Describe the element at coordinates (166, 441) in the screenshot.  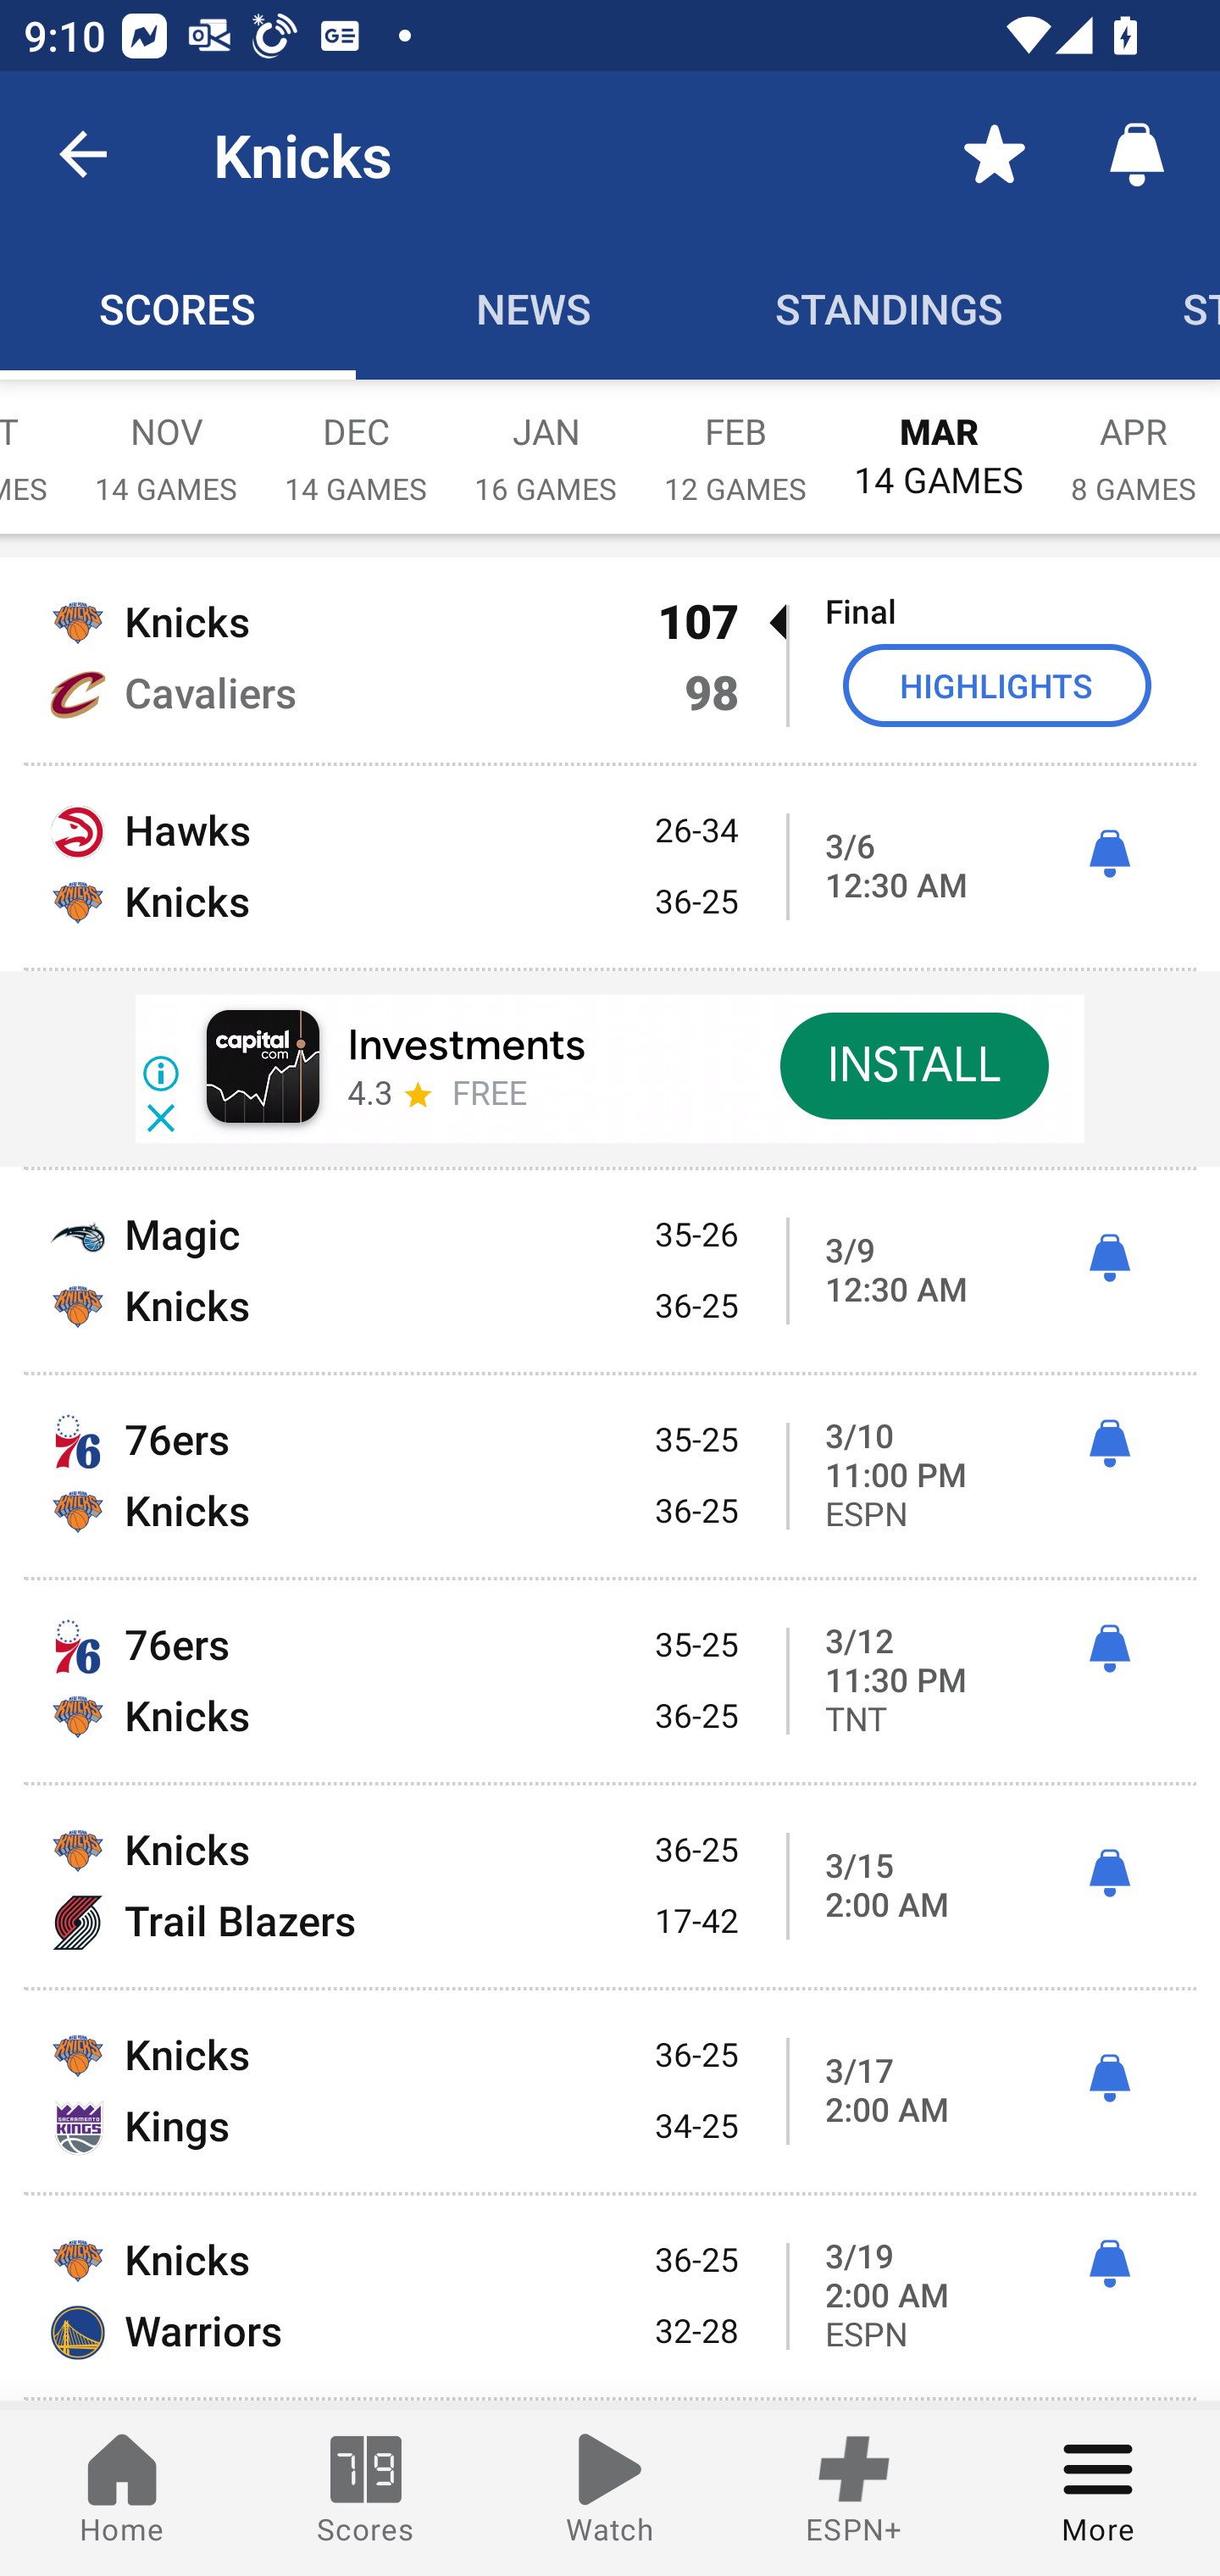
I see `NOV 14 GAMES` at that location.